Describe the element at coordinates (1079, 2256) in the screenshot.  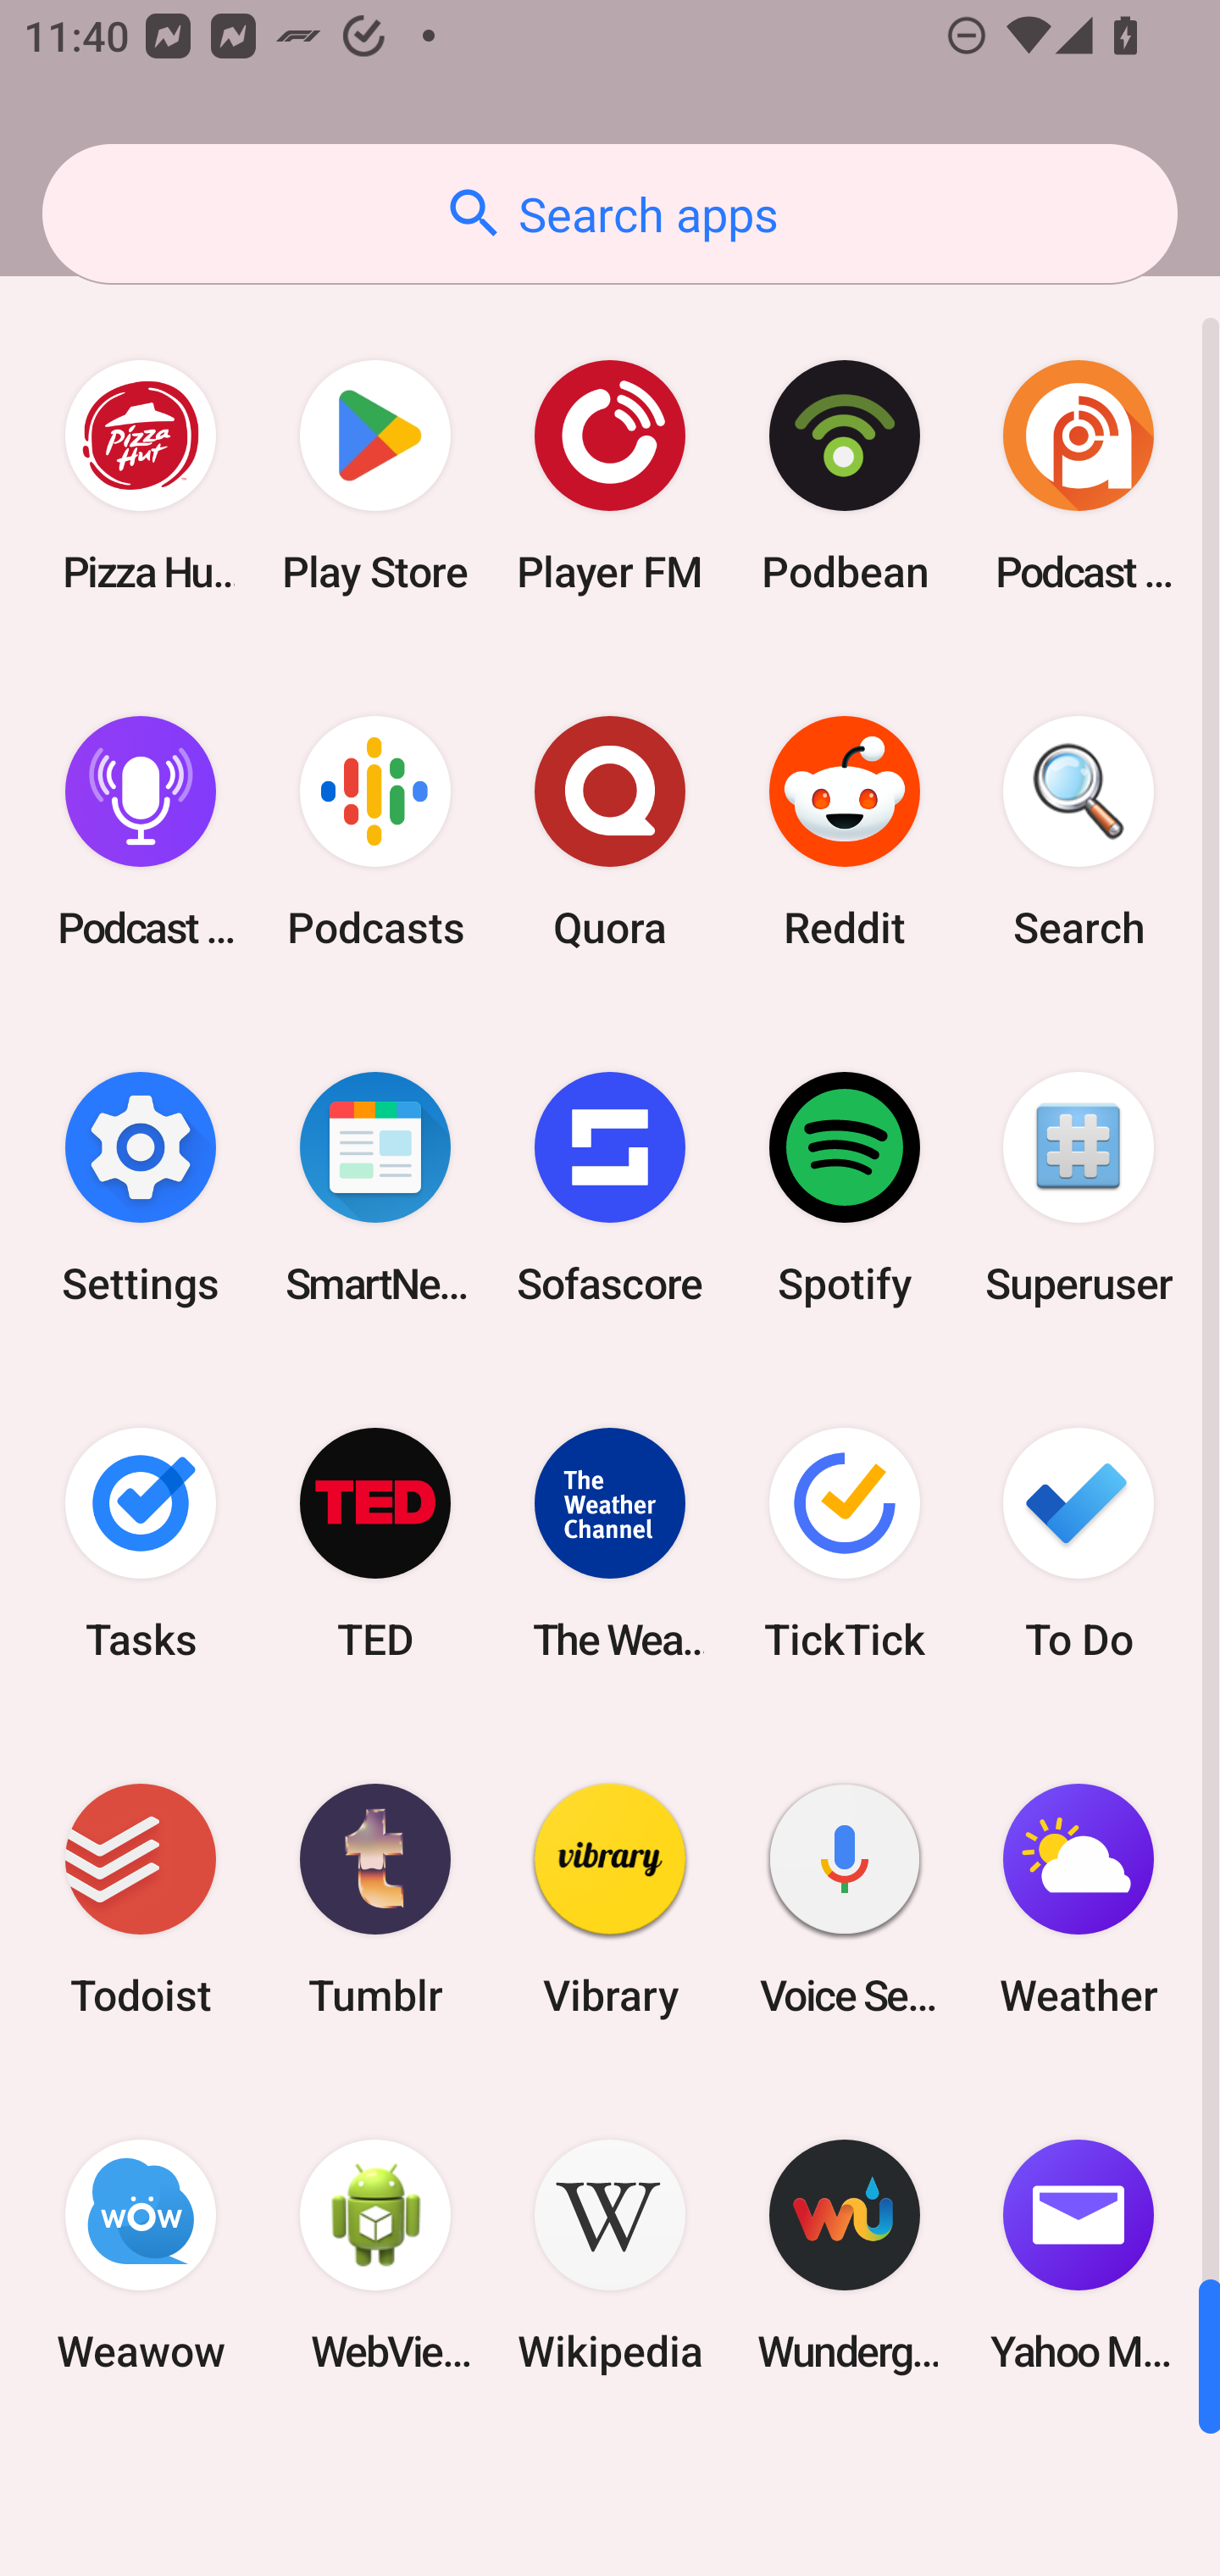
I see `Yahoo Mail` at that location.